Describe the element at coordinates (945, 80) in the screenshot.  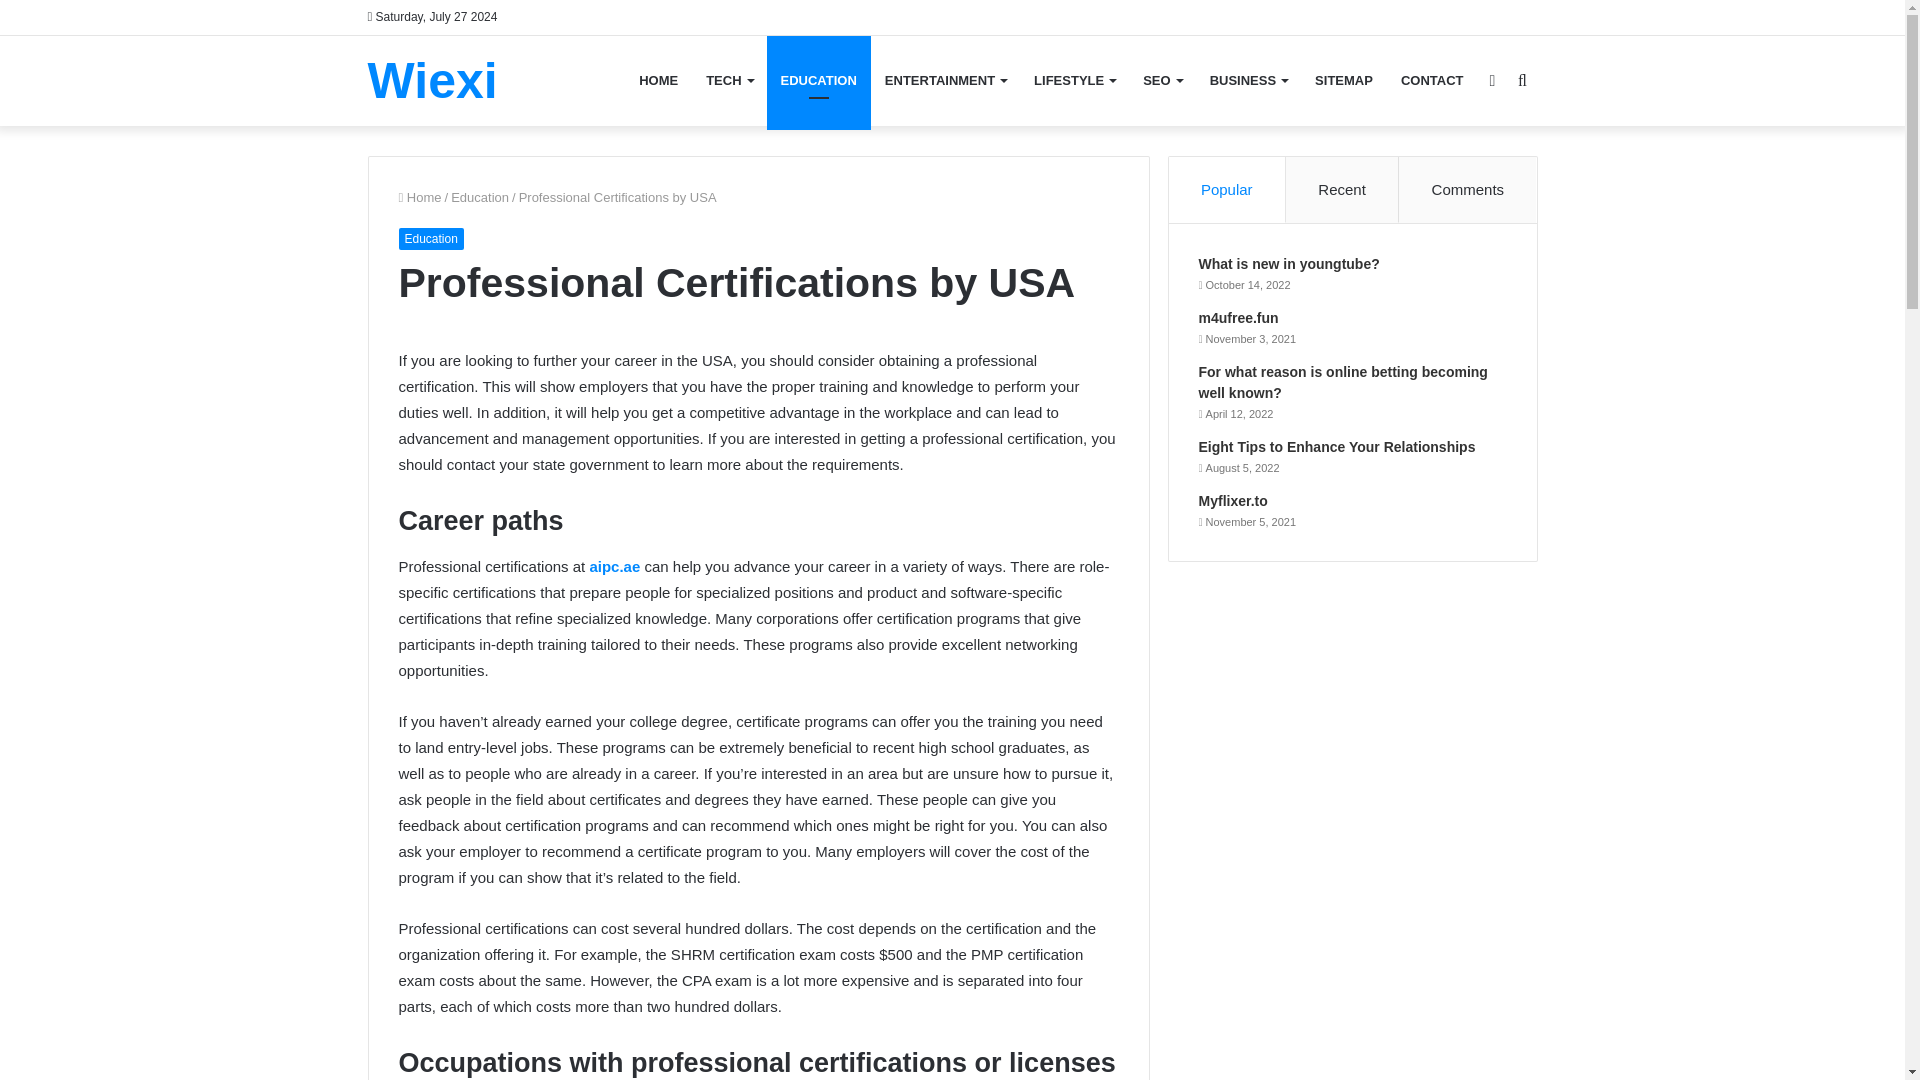
I see `ENTERTAINMENT` at that location.